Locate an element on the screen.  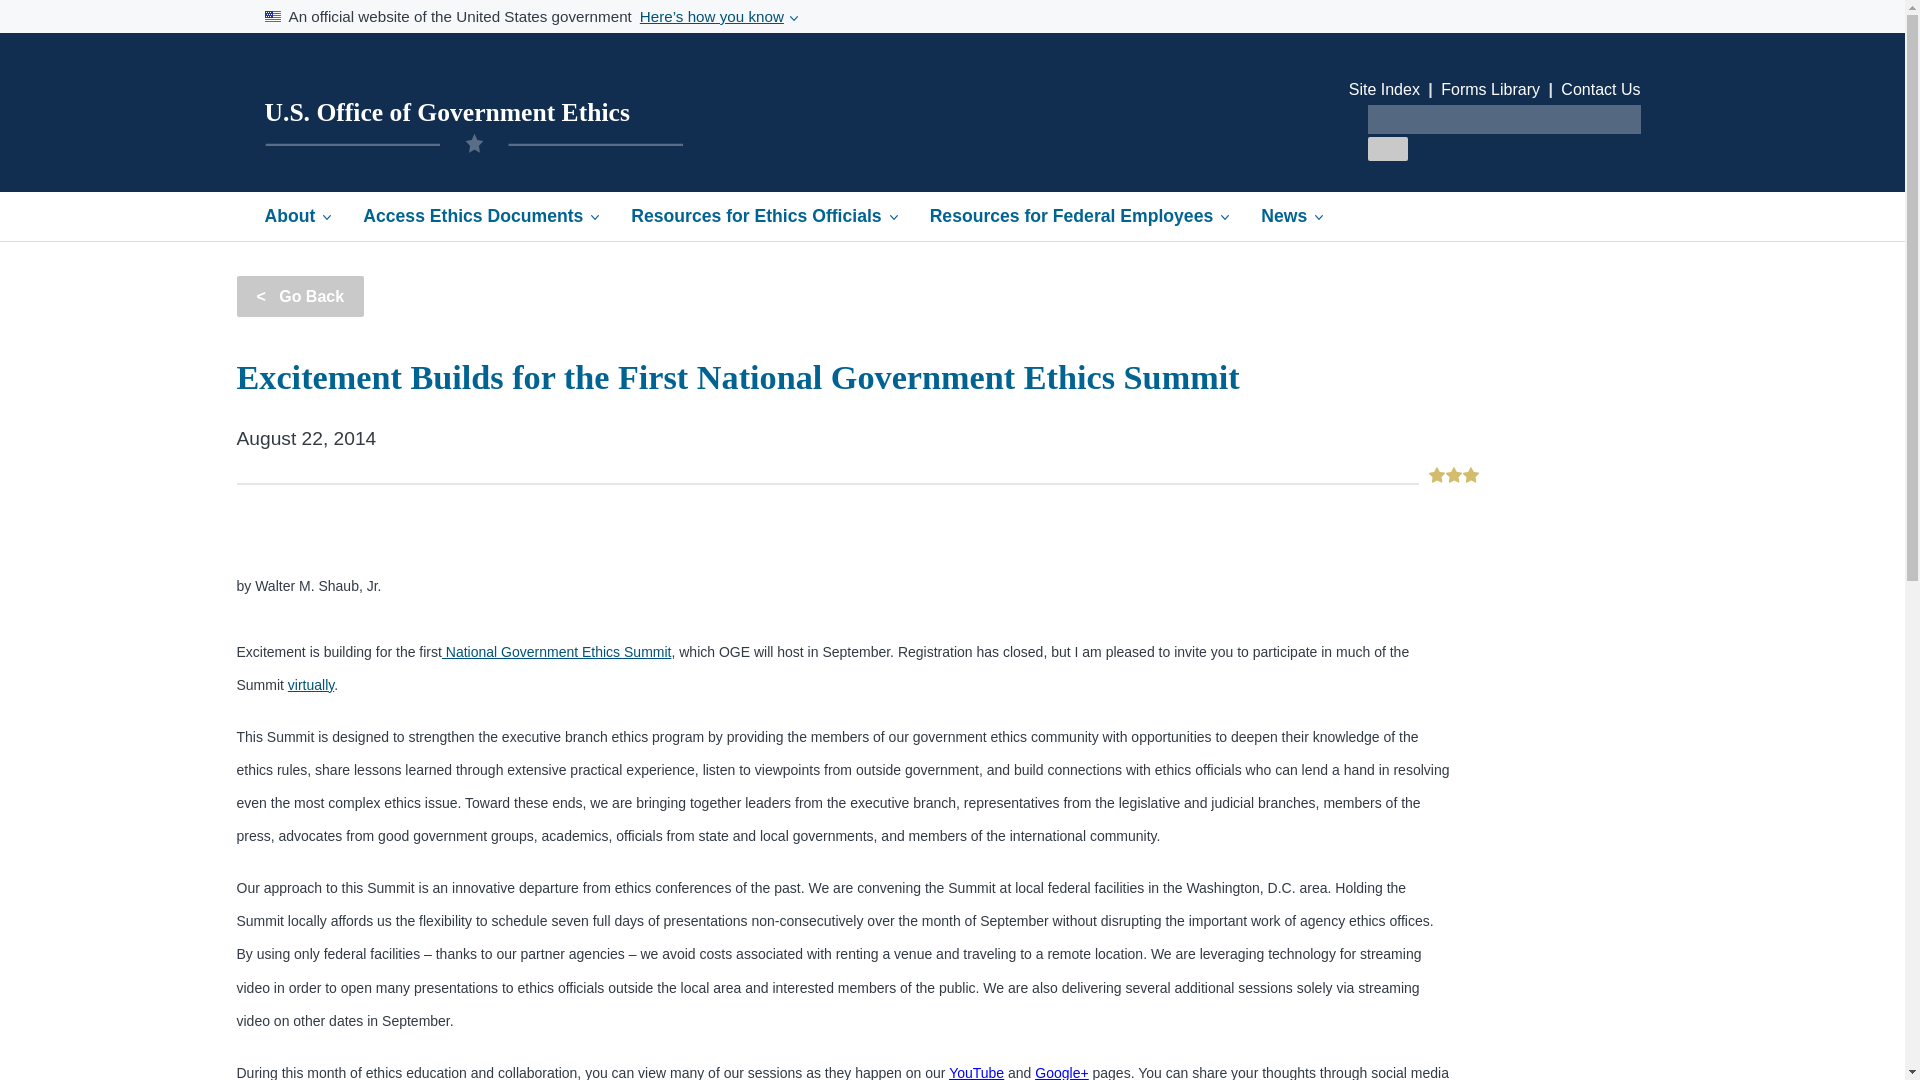
Back button is located at coordinates (300, 296).